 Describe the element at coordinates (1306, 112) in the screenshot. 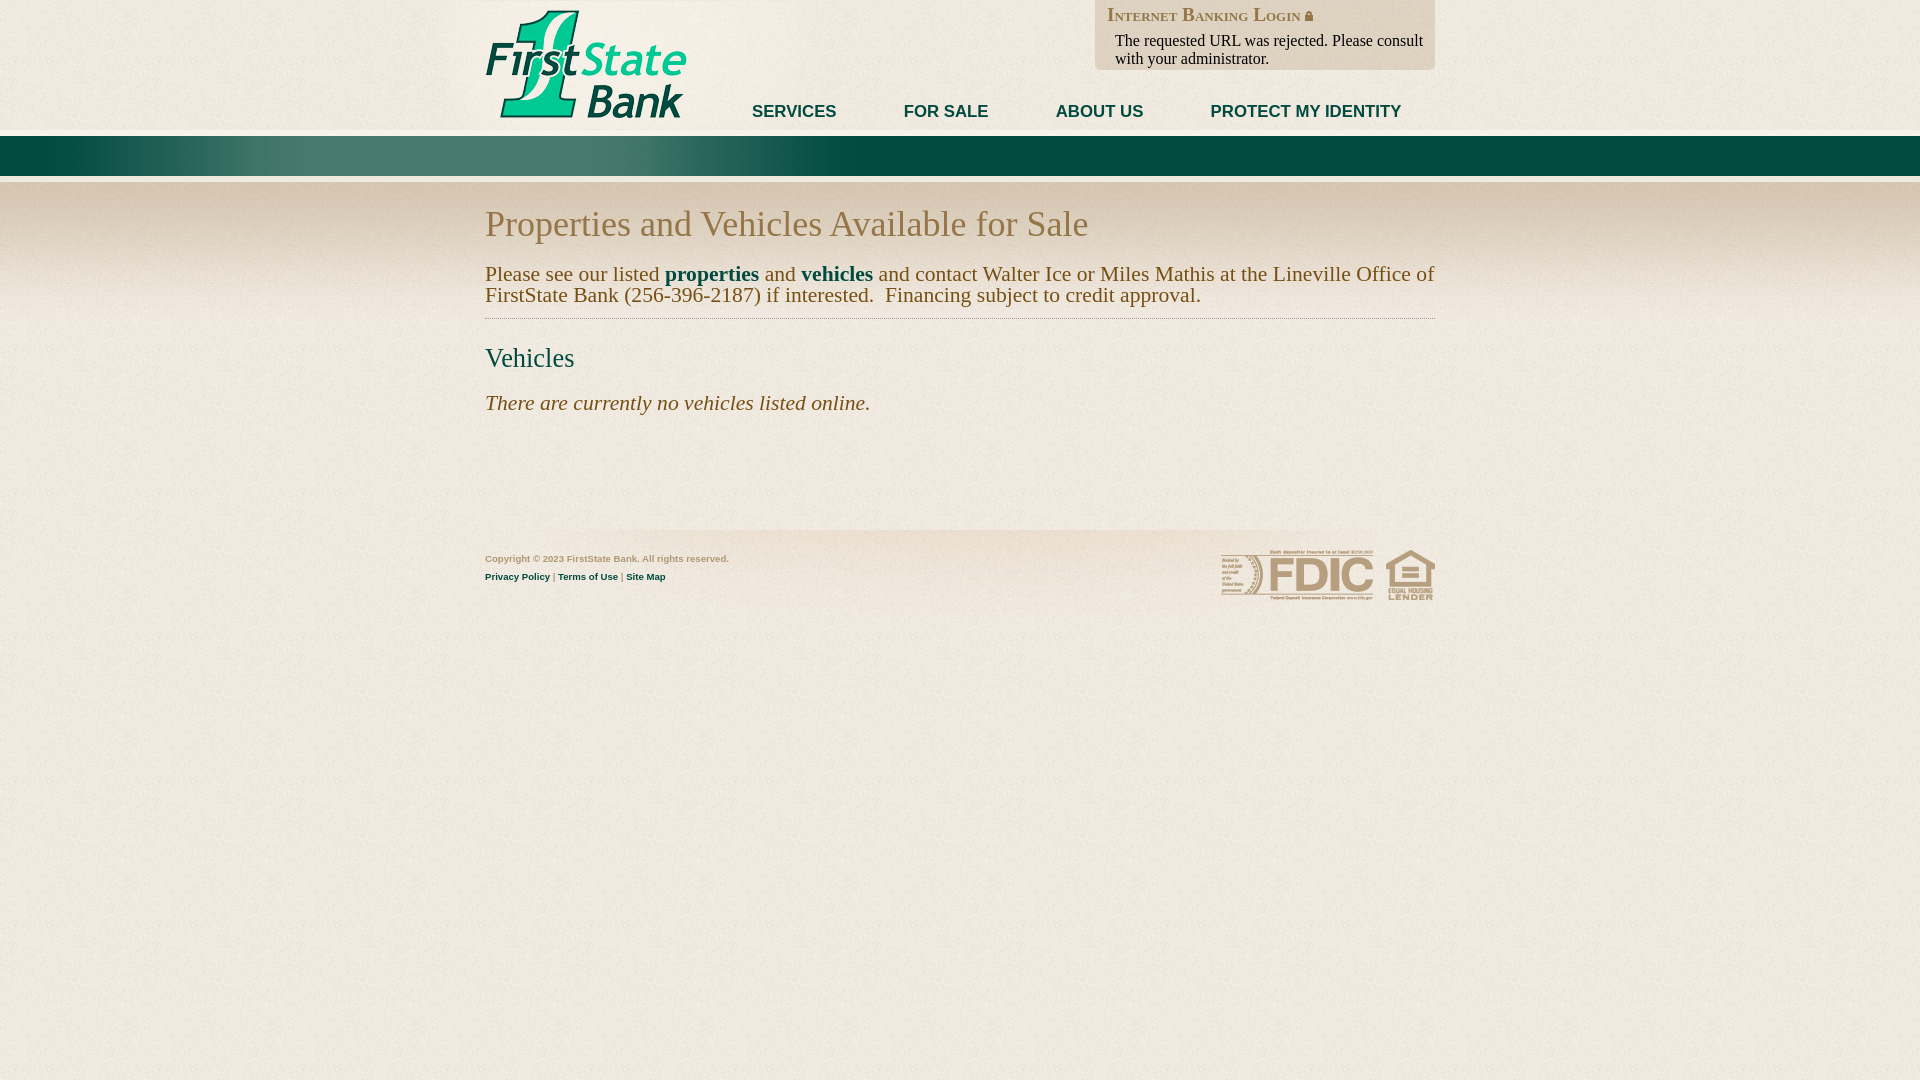

I see `PROTECT MY IDENTITY` at that location.